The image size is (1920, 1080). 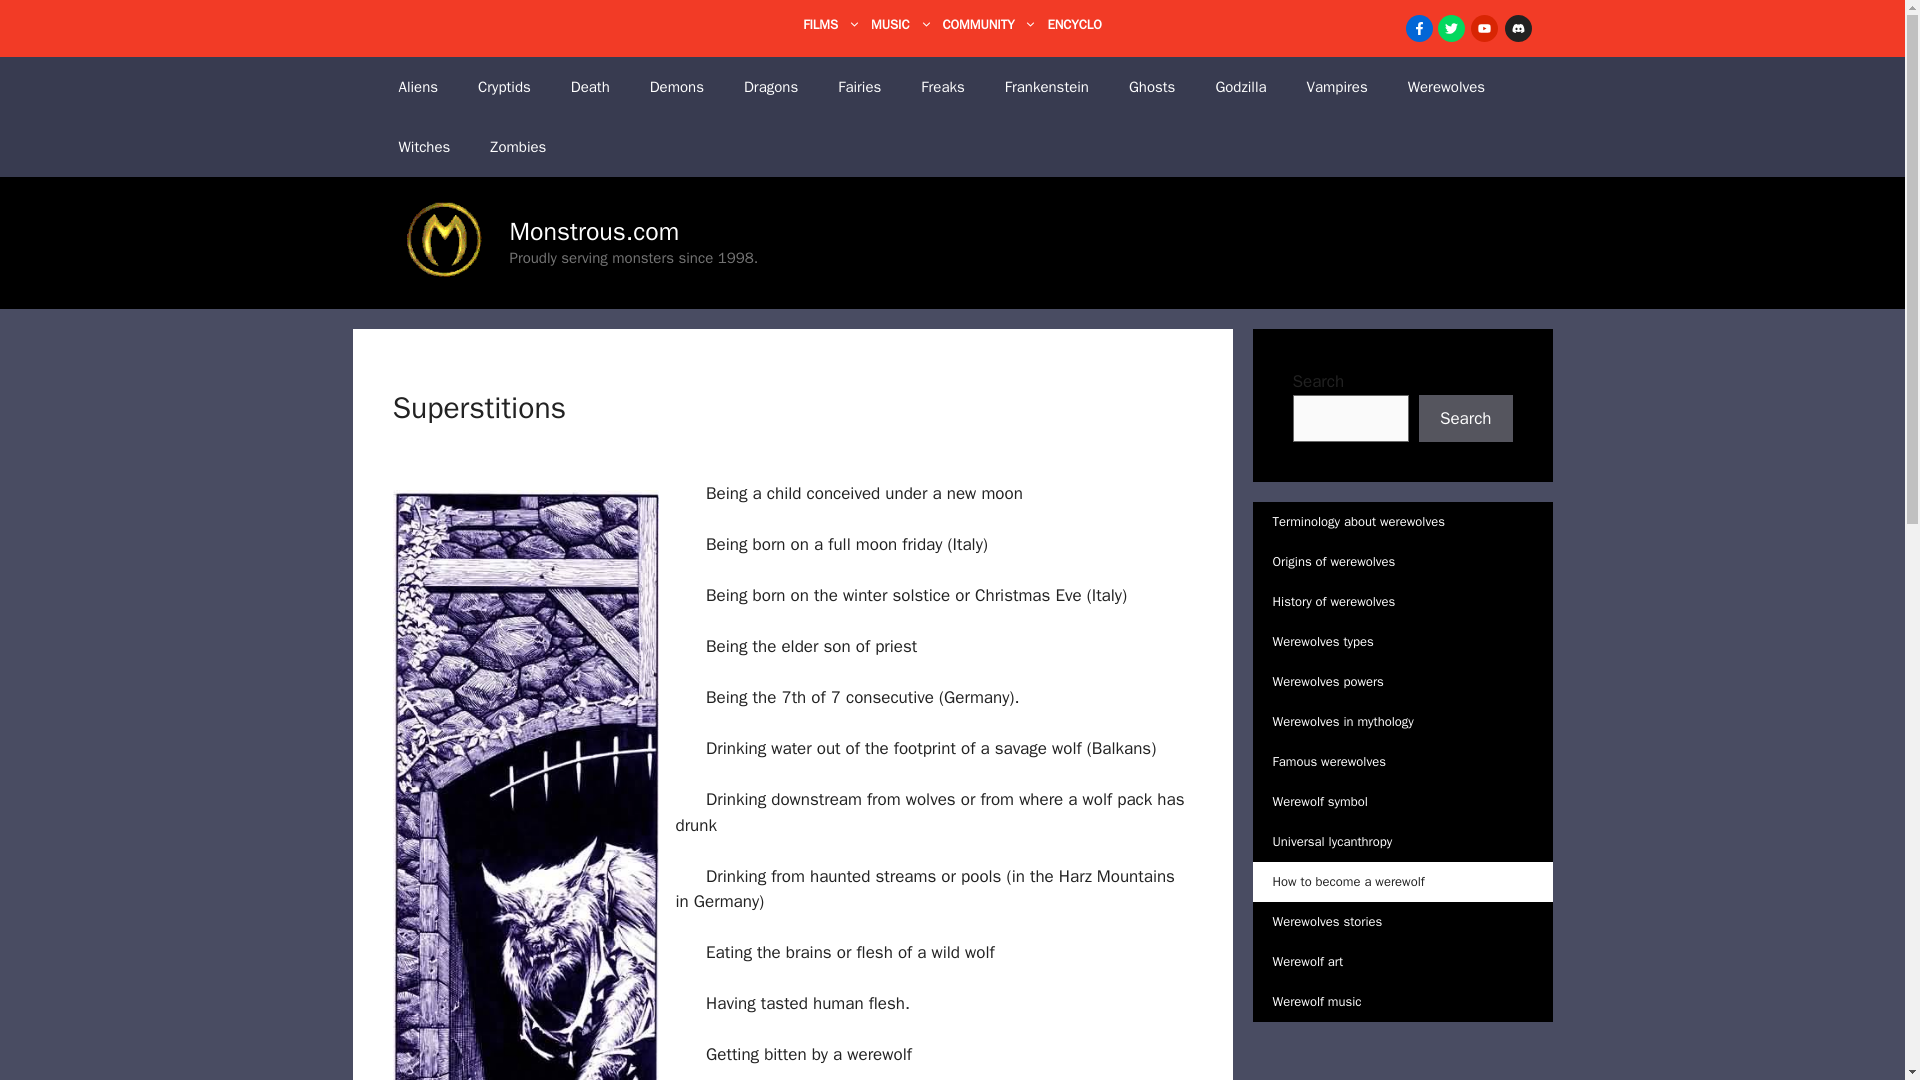 I want to click on Advertisement, so click(x=1401, y=1061).